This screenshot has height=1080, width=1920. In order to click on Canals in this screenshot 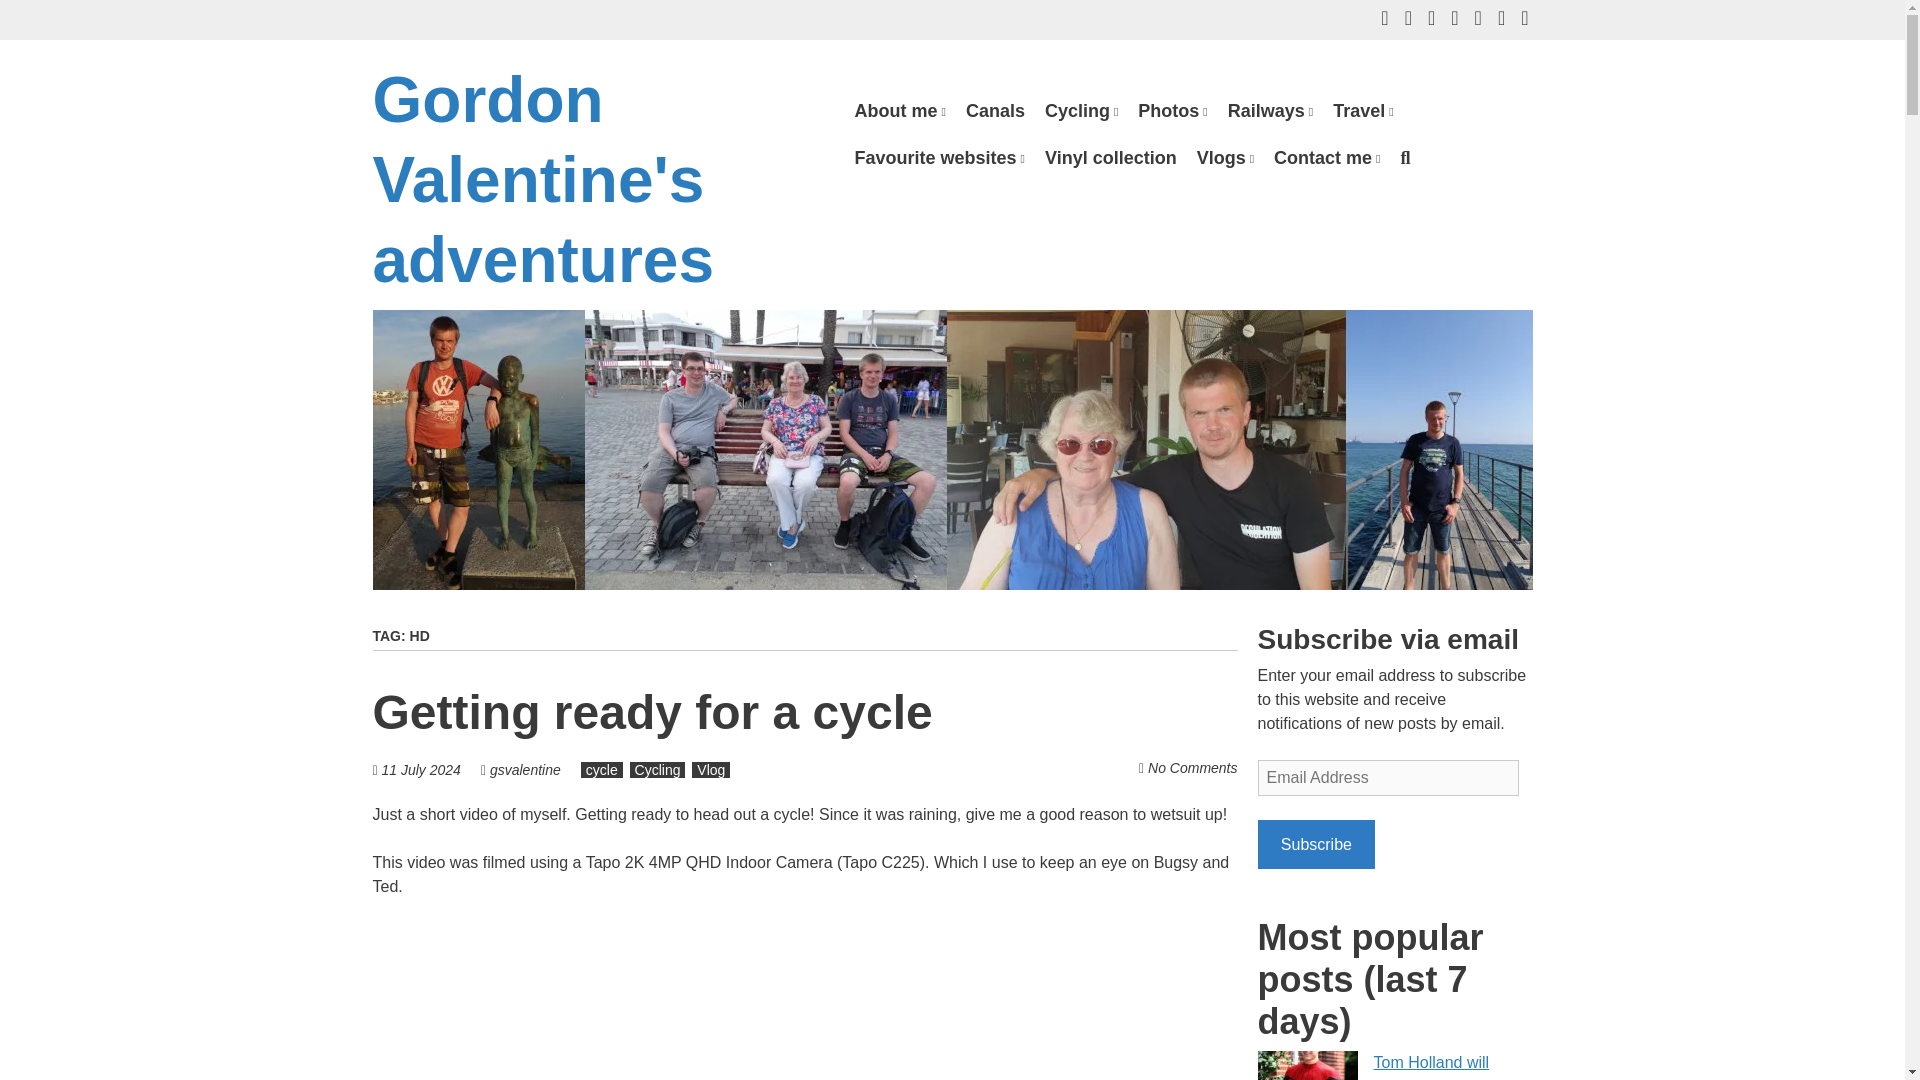, I will do `click(995, 111)`.